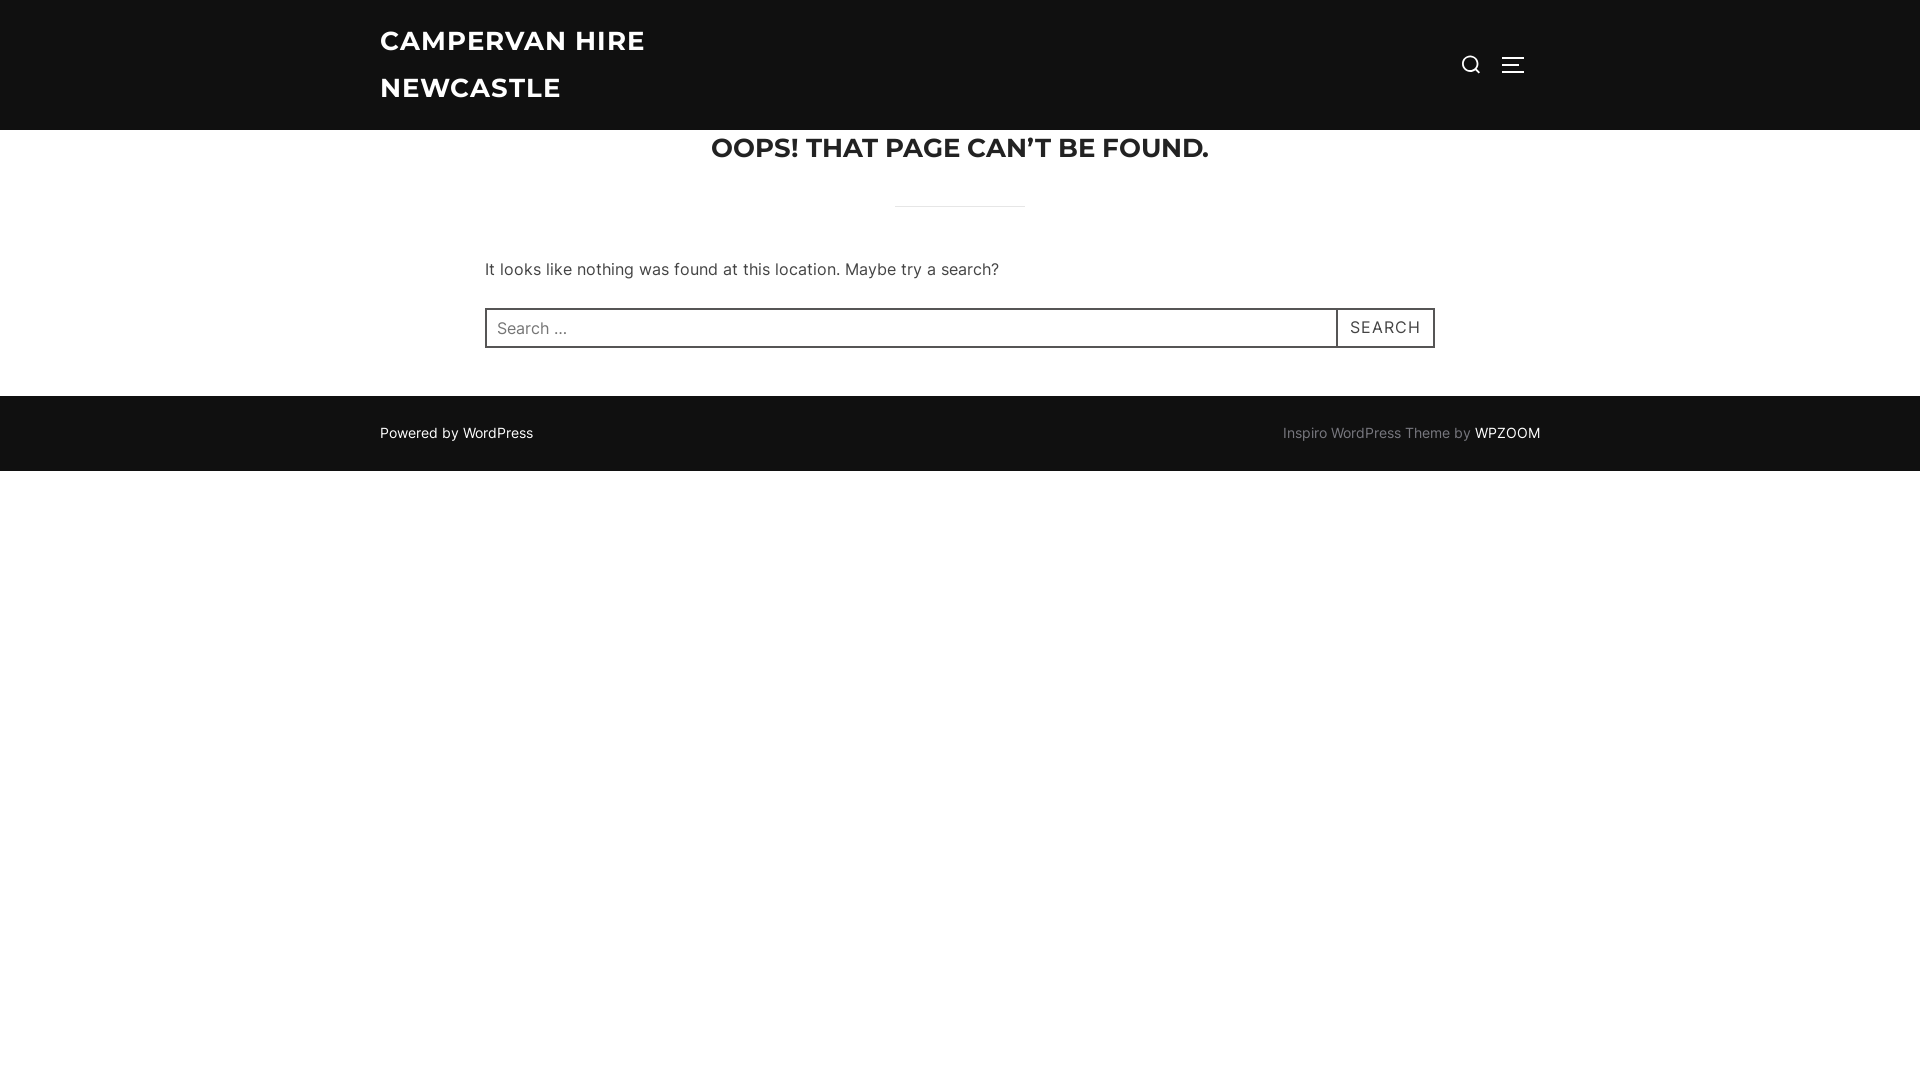 This screenshot has width=1920, height=1080. Describe the element at coordinates (1508, 432) in the screenshot. I see `WPZOOM` at that location.